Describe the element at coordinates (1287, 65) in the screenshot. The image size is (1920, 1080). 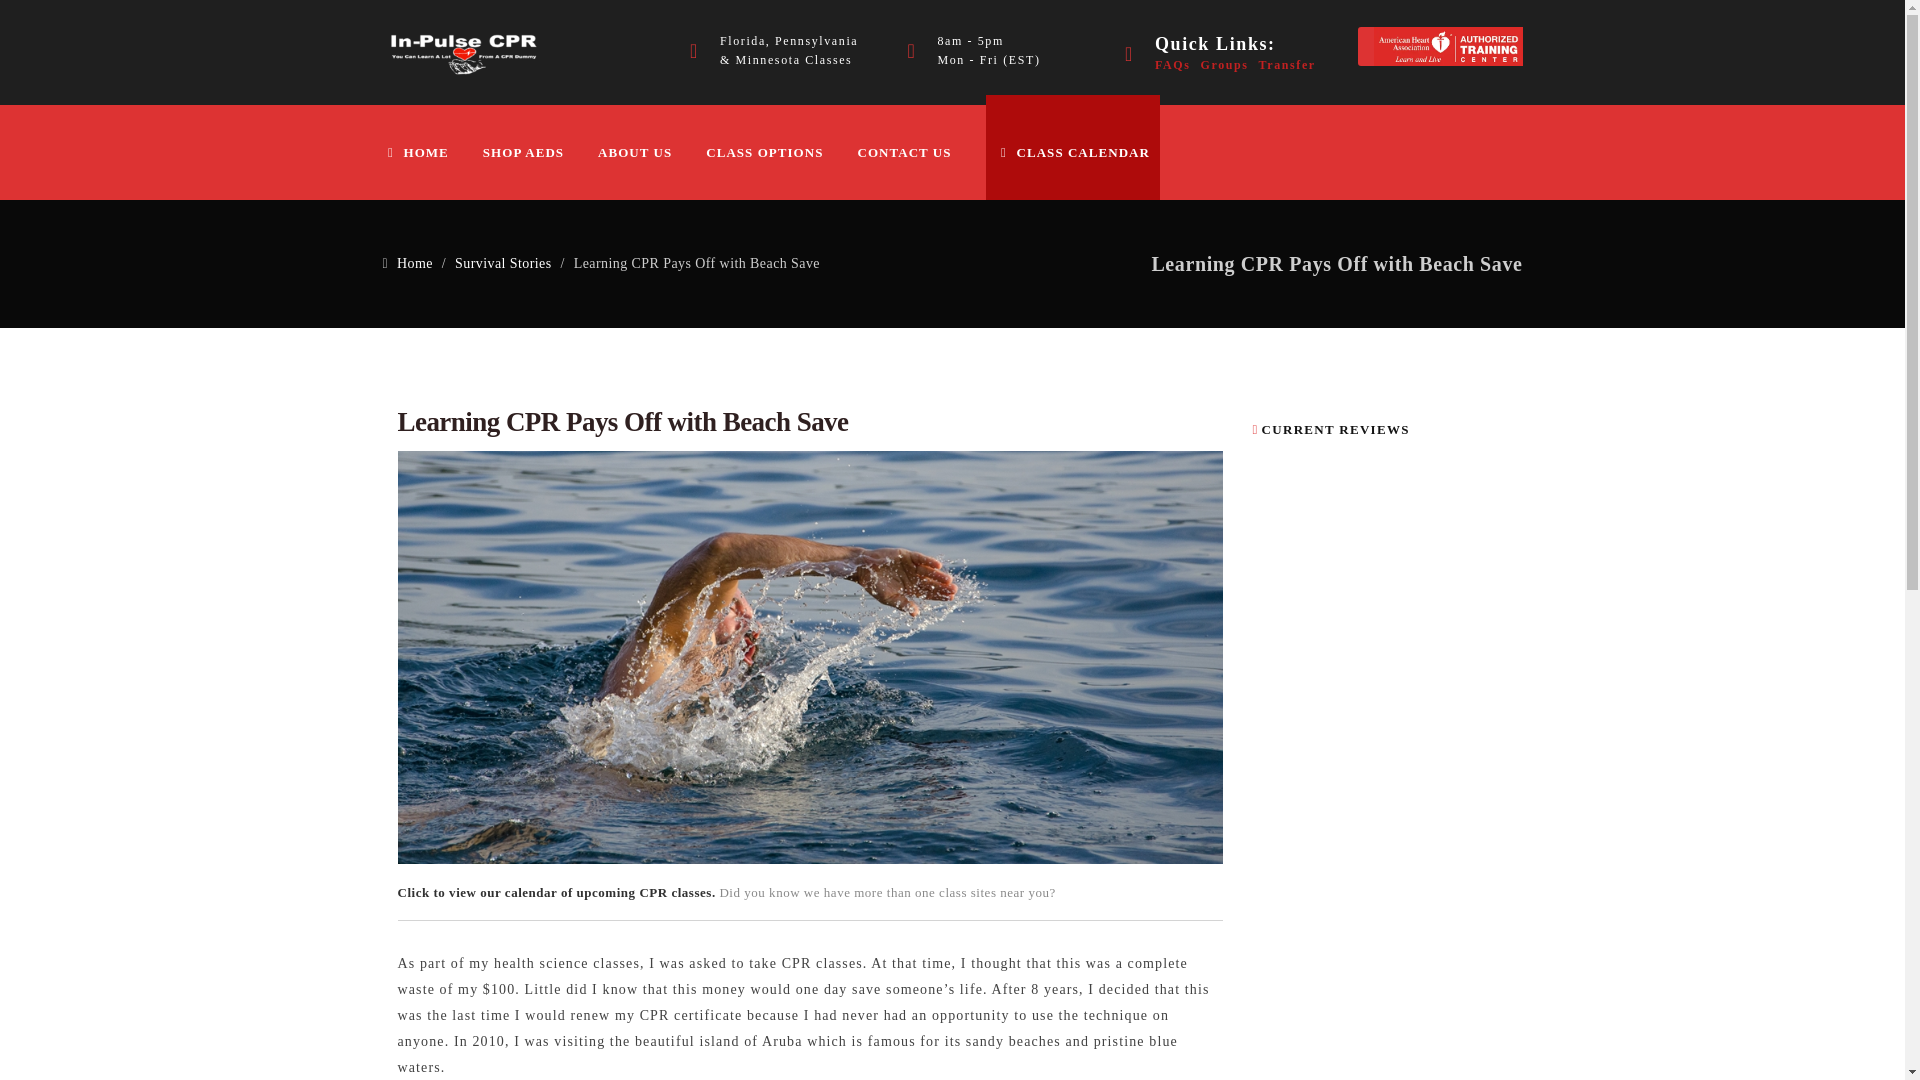
I see `Transfer` at that location.